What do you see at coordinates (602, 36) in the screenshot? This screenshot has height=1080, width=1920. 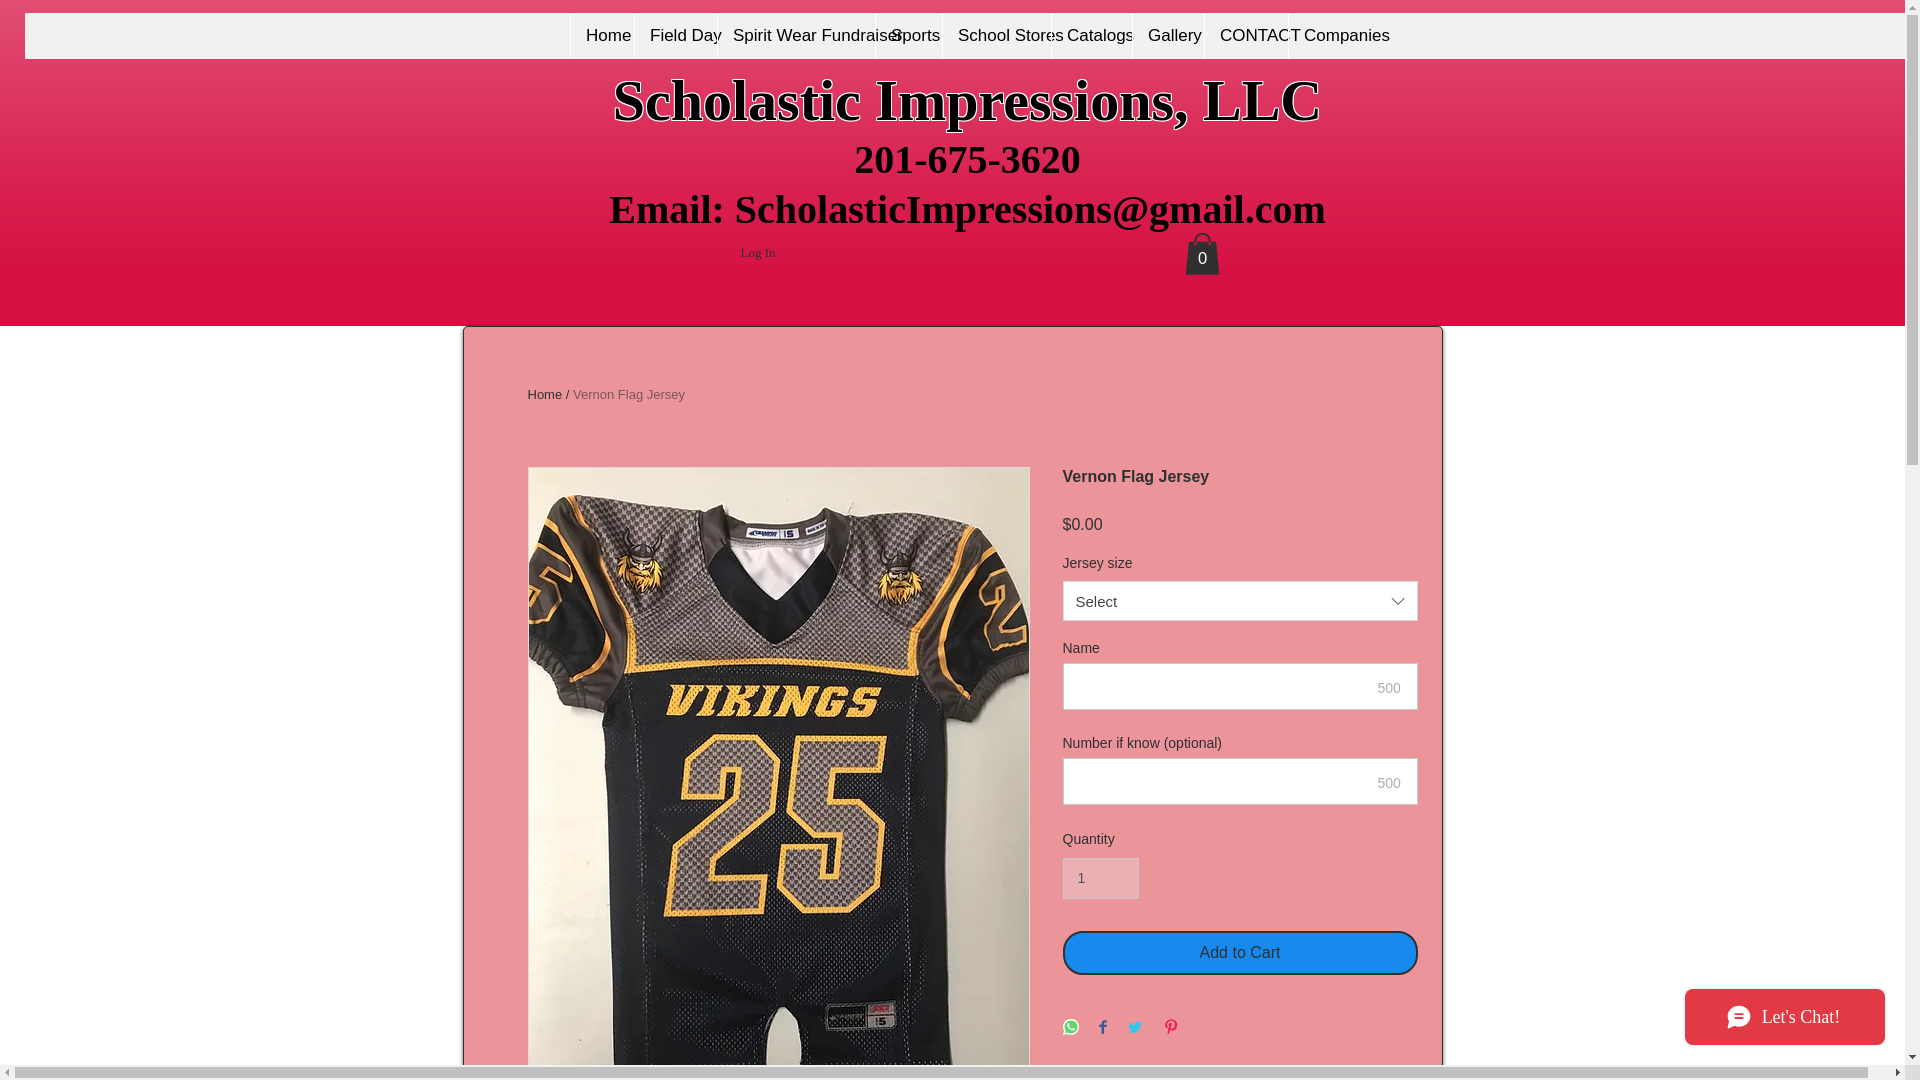 I see `Home` at bounding box center [602, 36].